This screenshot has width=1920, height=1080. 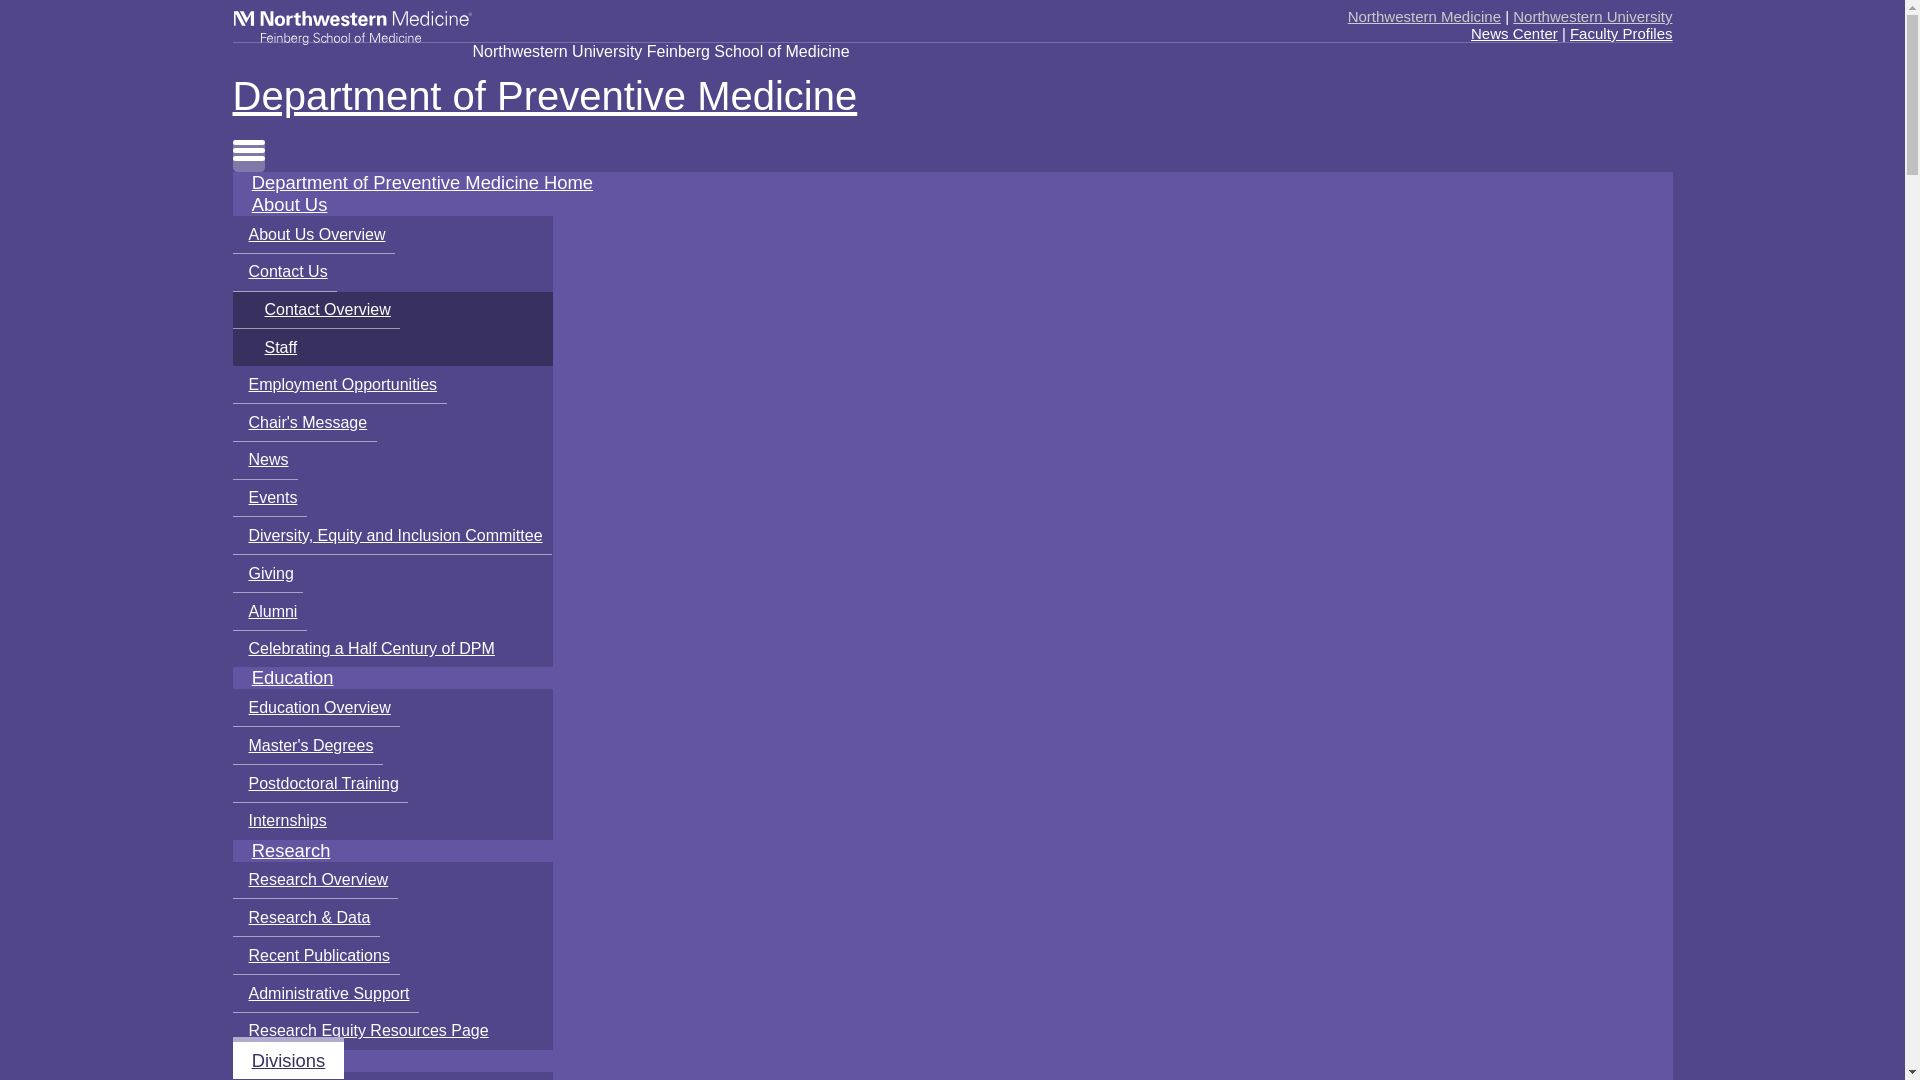 What do you see at coordinates (304, 422) in the screenshot?
I see `Chair's Message` at bounding box center [304, 422].